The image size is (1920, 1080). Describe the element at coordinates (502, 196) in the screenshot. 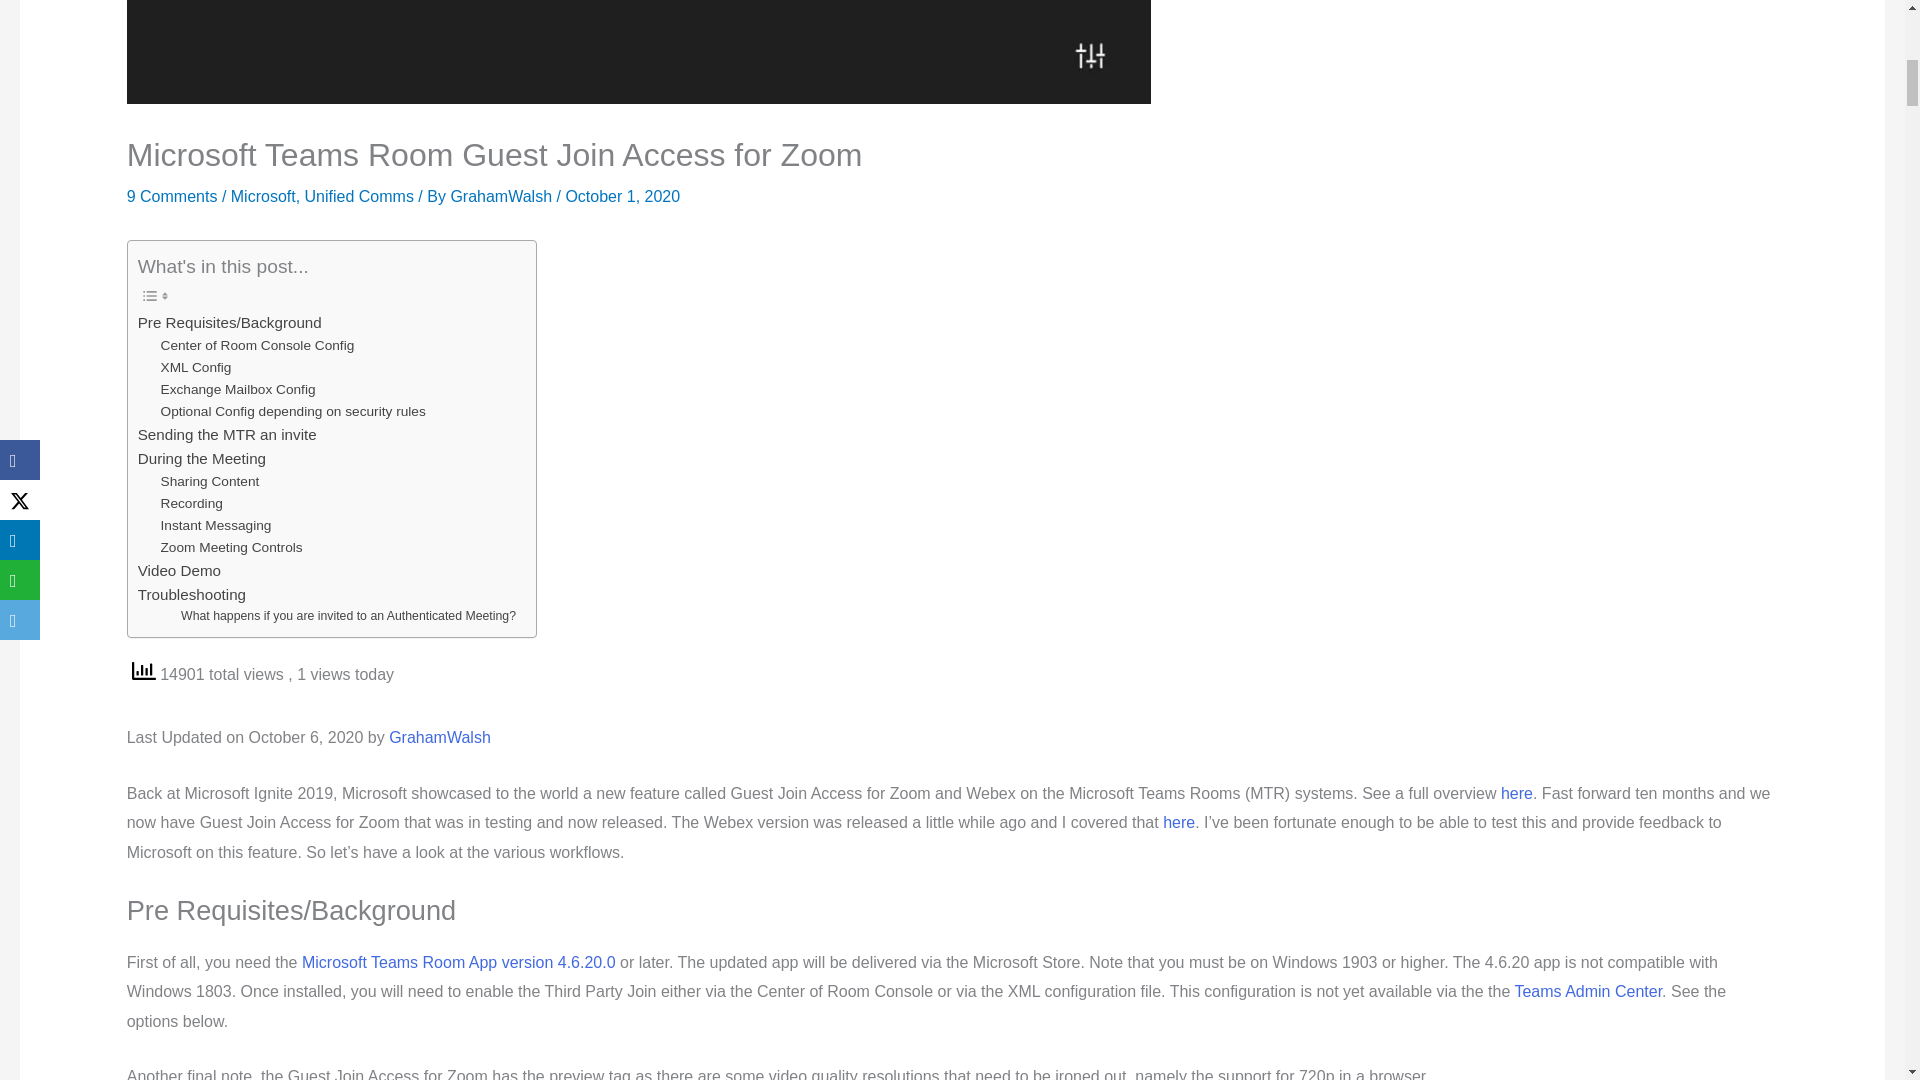

I see `View all posts by GrahamWalsh` at that location.